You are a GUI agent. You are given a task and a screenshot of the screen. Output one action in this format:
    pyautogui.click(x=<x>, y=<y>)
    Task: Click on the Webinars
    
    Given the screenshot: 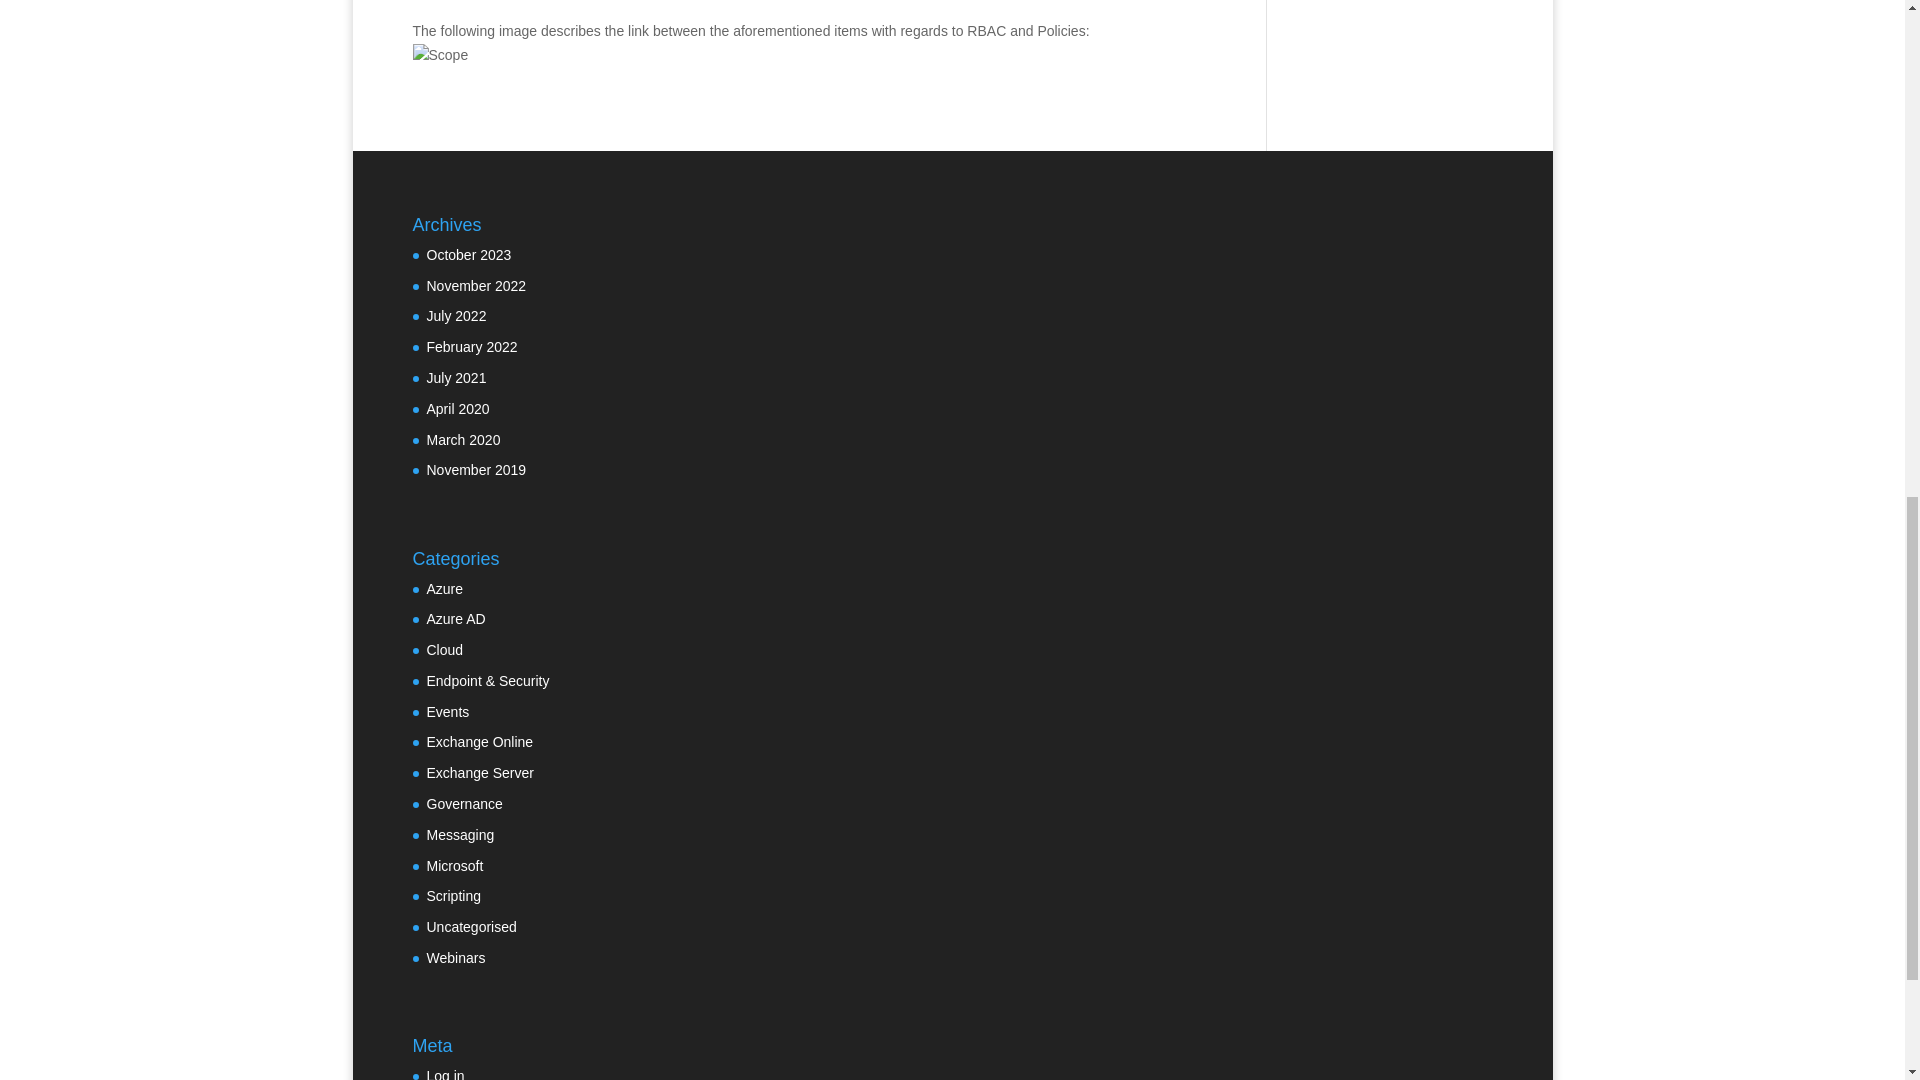 What is the action you would take?
    pyautogui.click(x=456, y=958)
    